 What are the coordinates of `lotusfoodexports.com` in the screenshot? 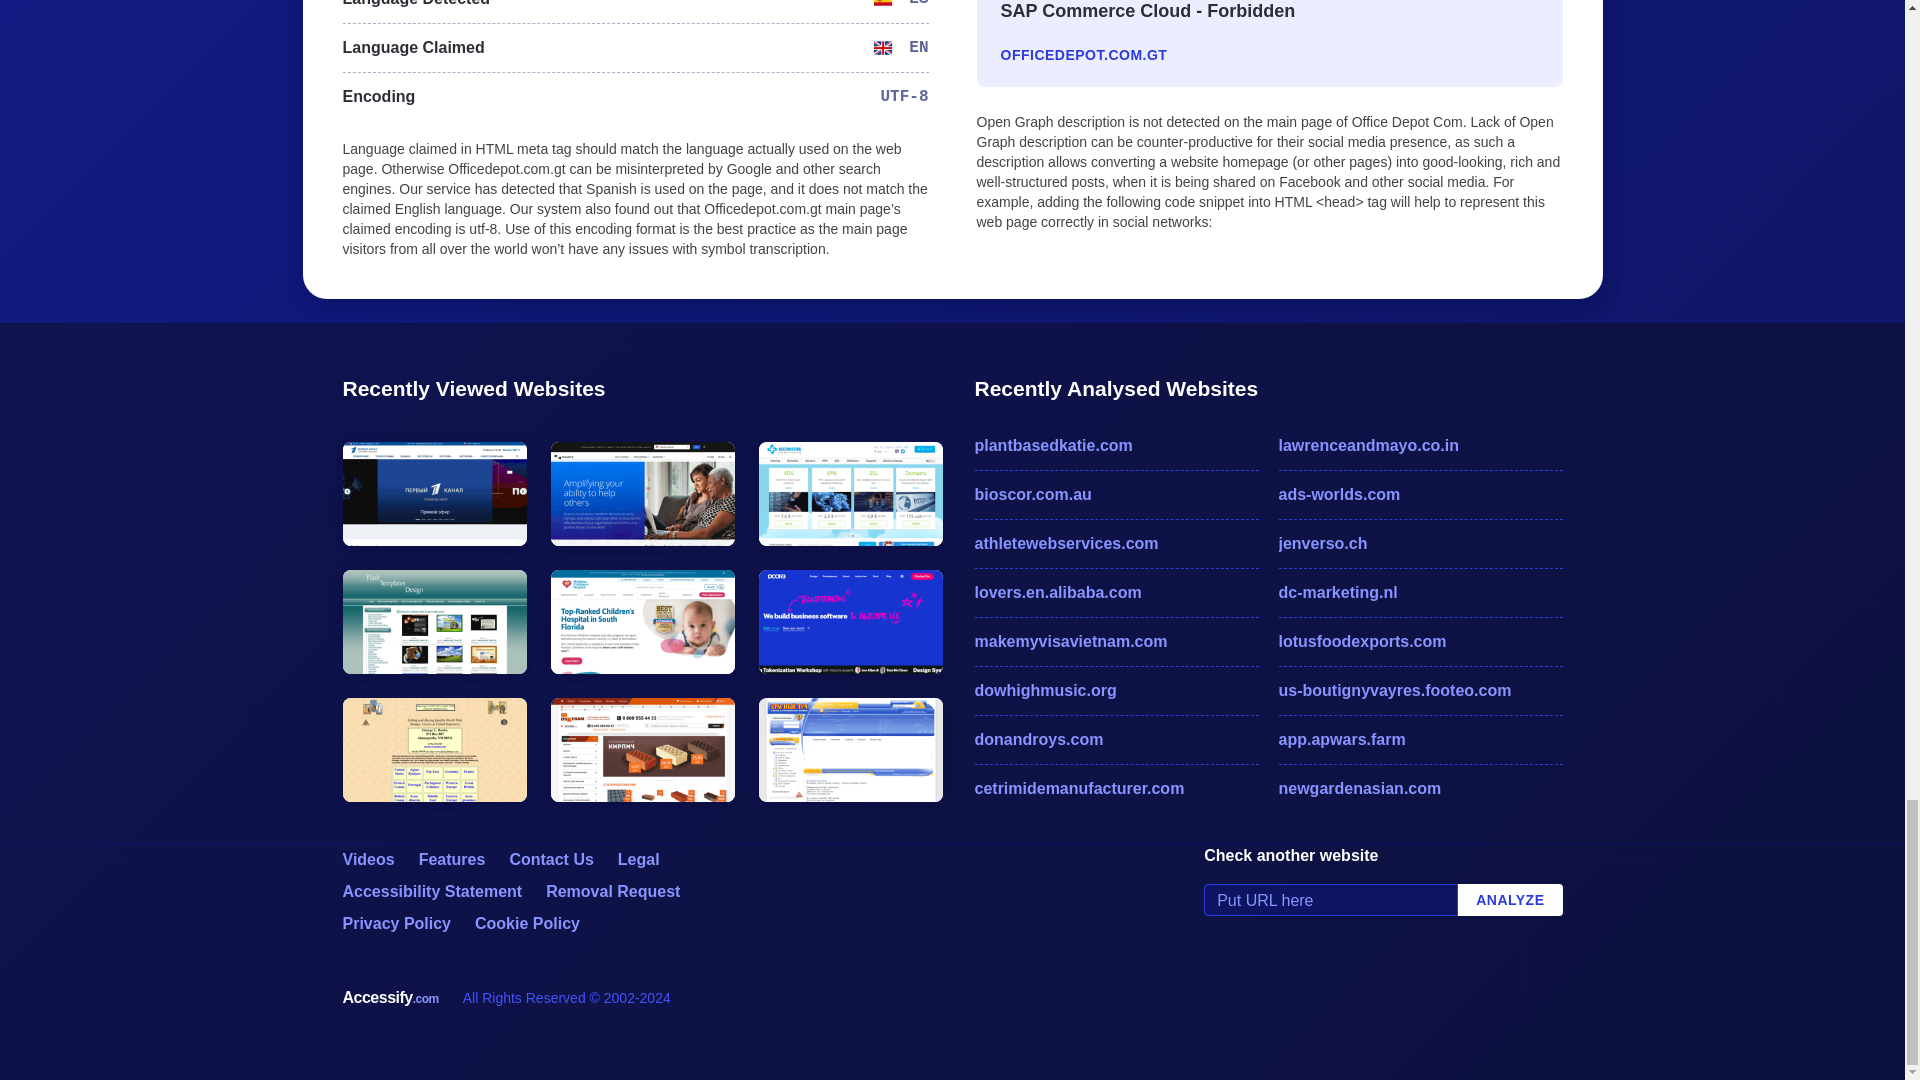 It's located at (1420, 642).